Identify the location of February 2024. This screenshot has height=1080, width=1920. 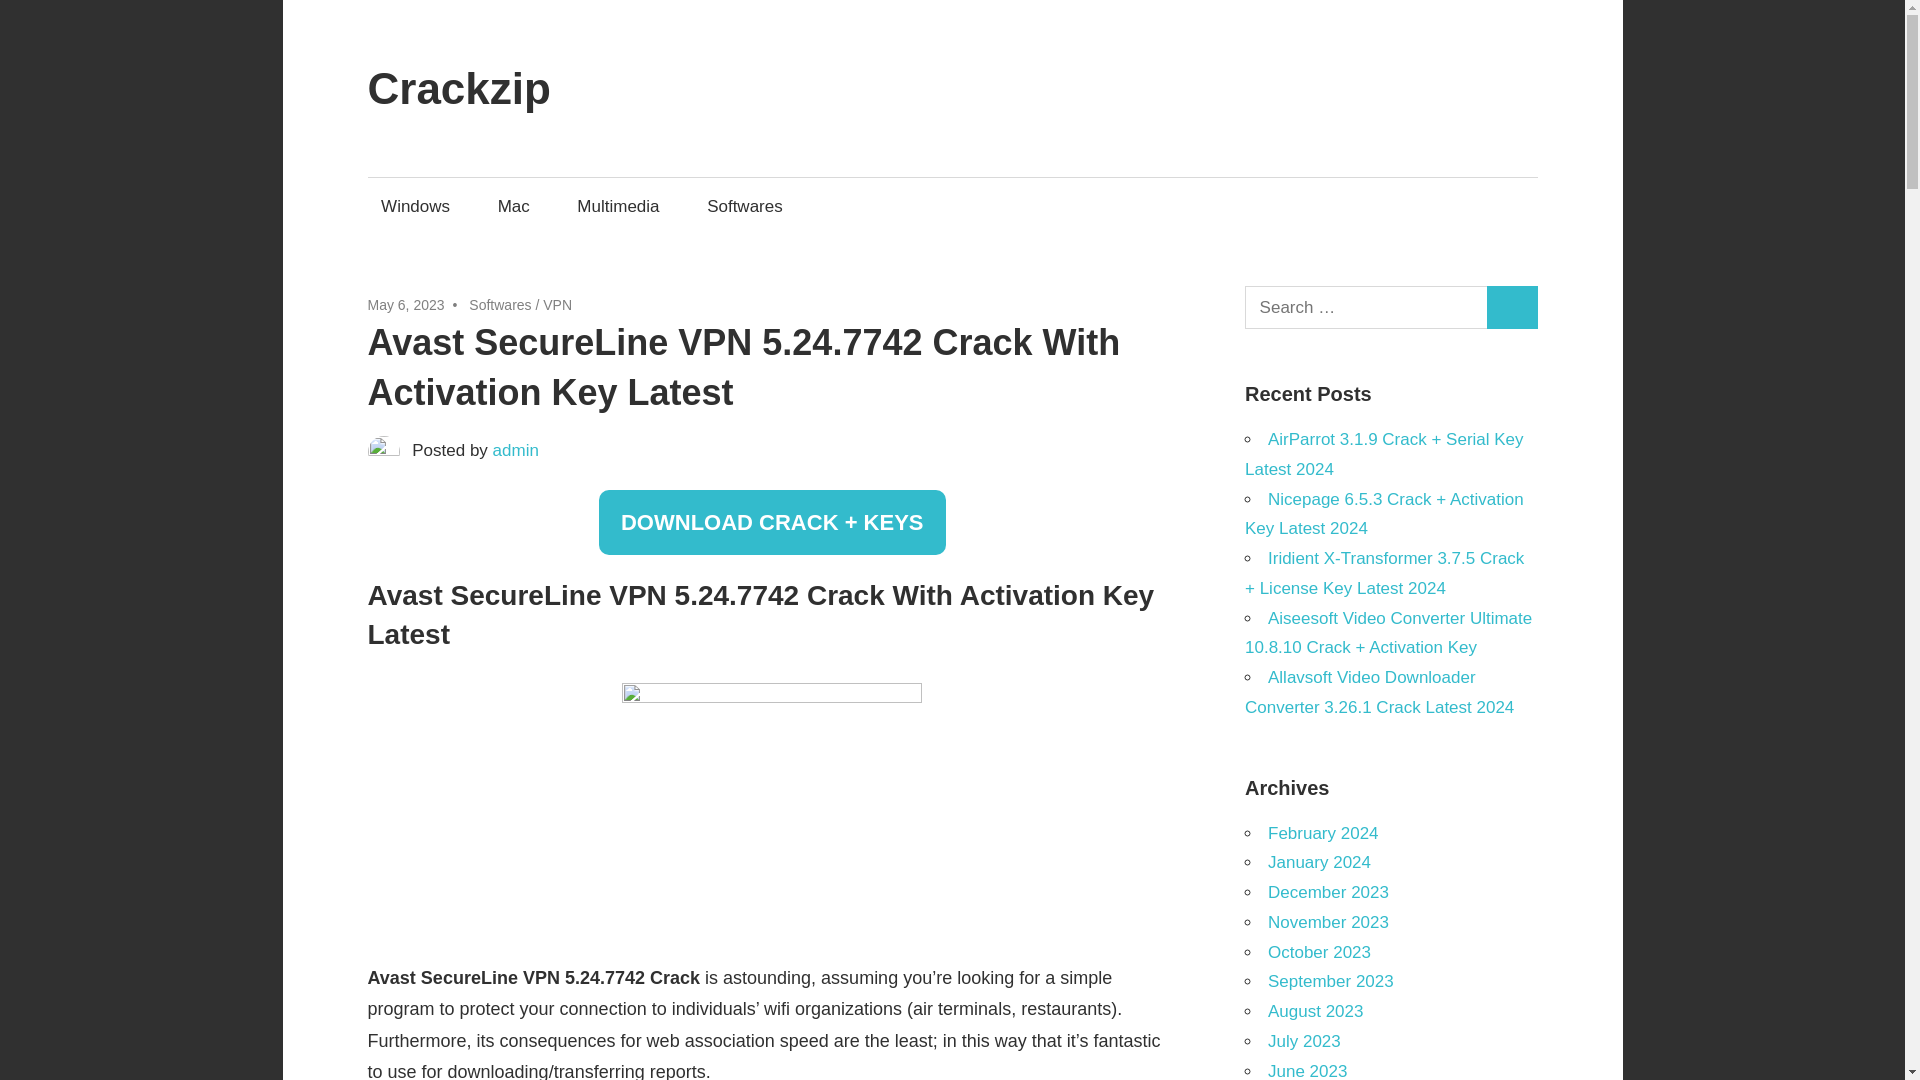
(1322, 834).